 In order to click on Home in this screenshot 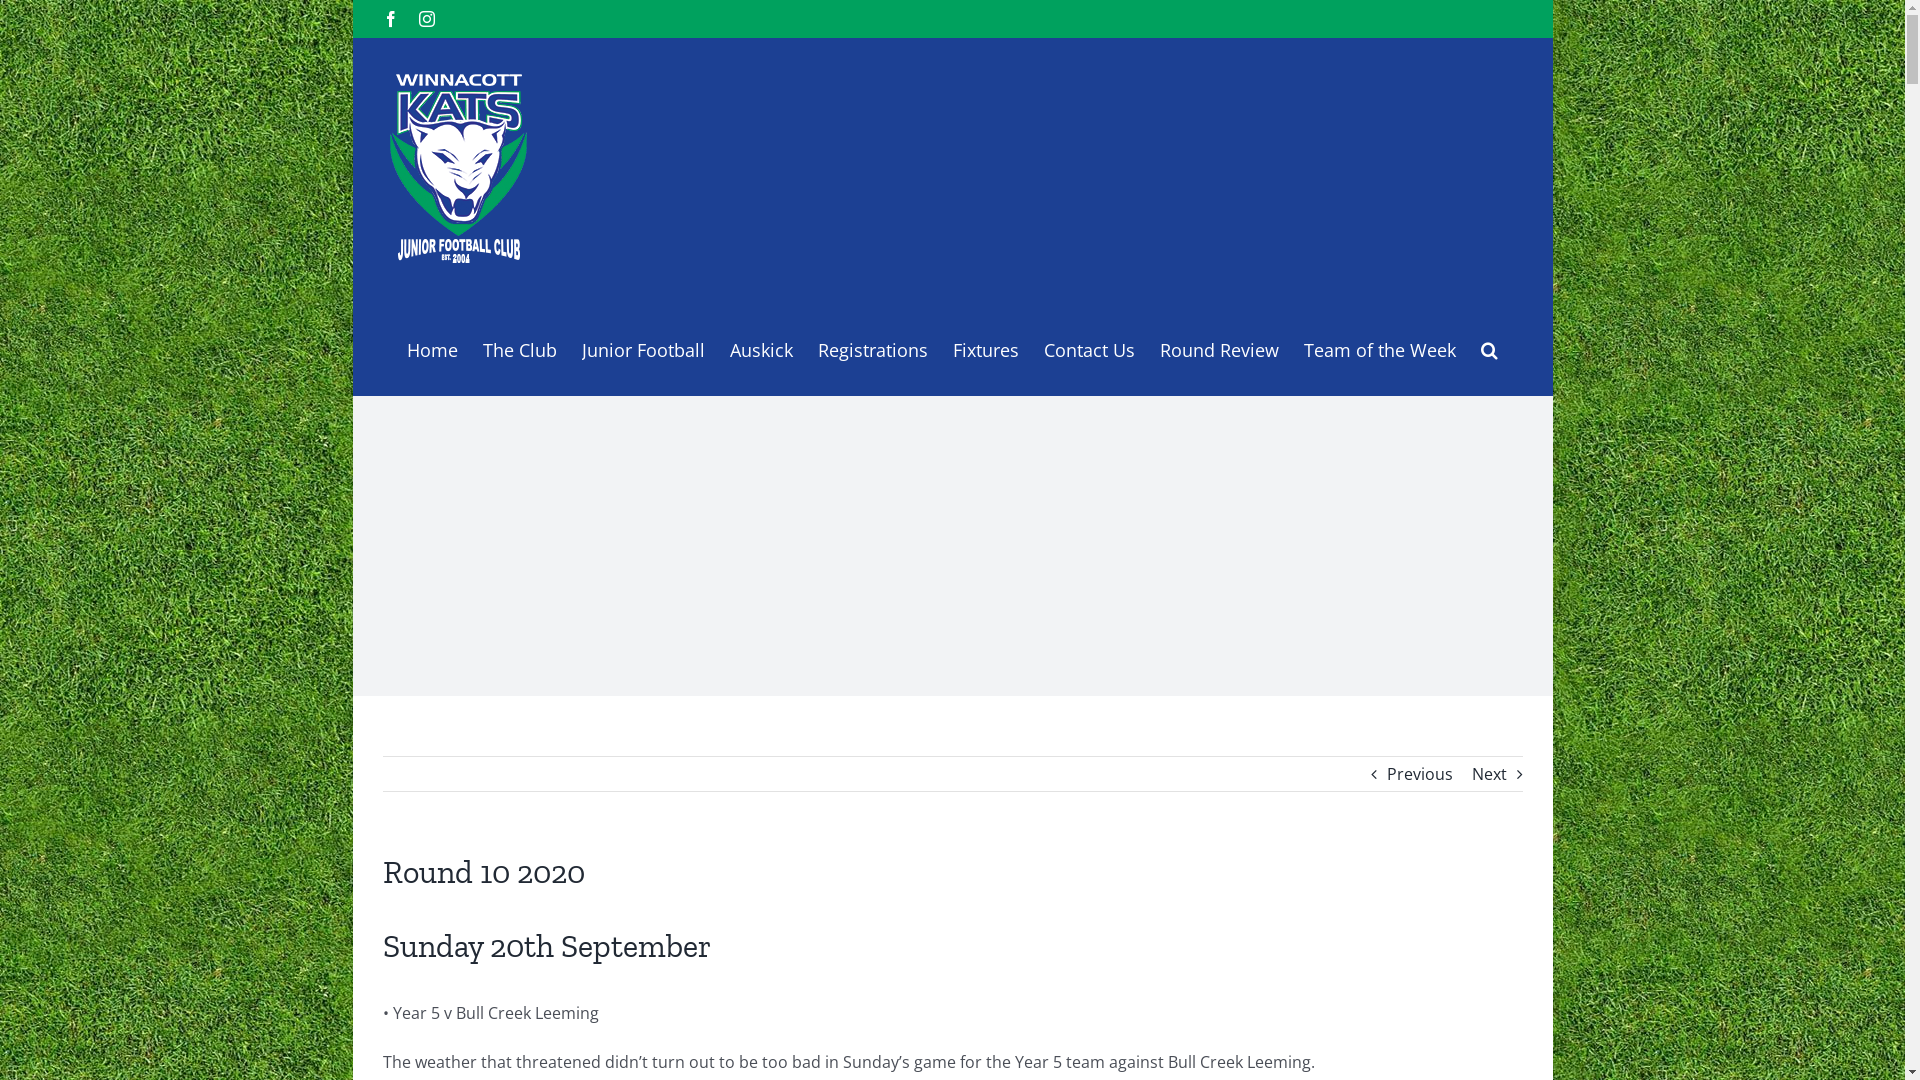, I will do `click(432, 348)`.